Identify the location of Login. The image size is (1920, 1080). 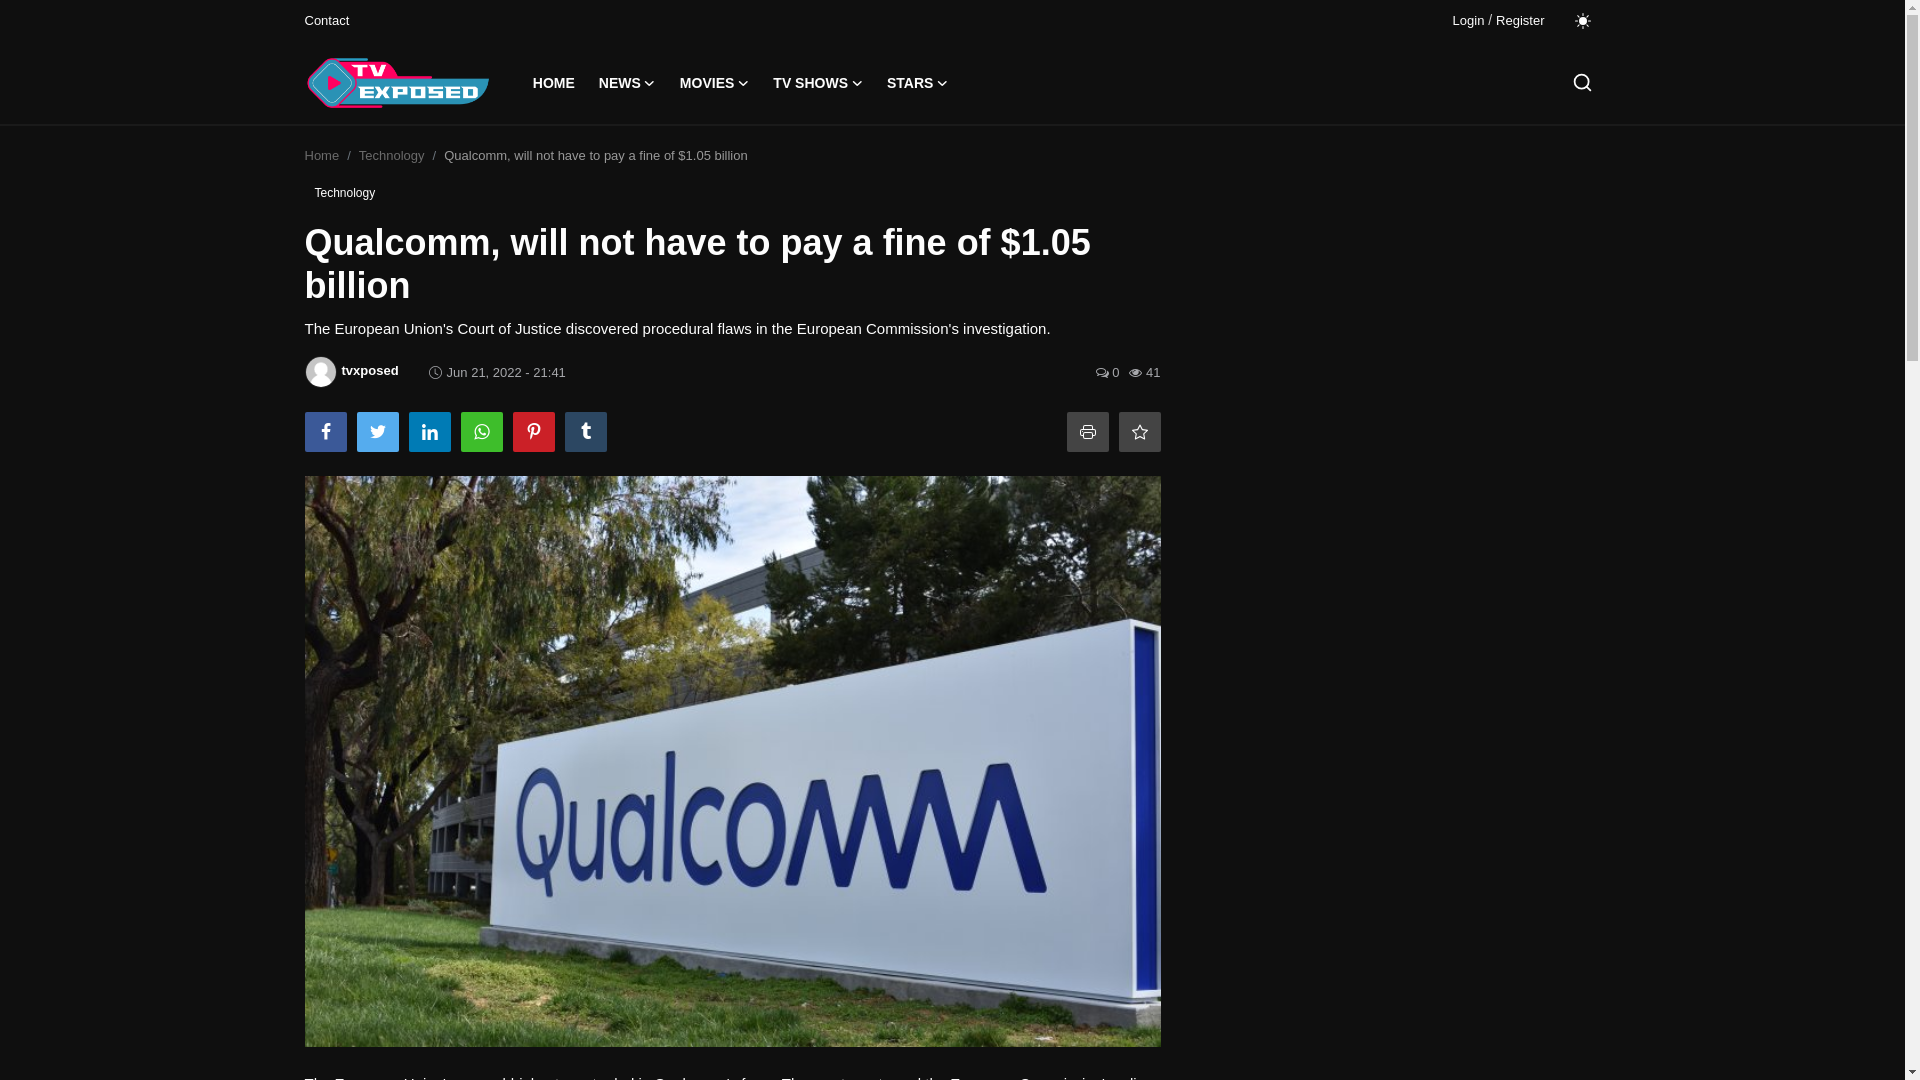
(1468, 20).